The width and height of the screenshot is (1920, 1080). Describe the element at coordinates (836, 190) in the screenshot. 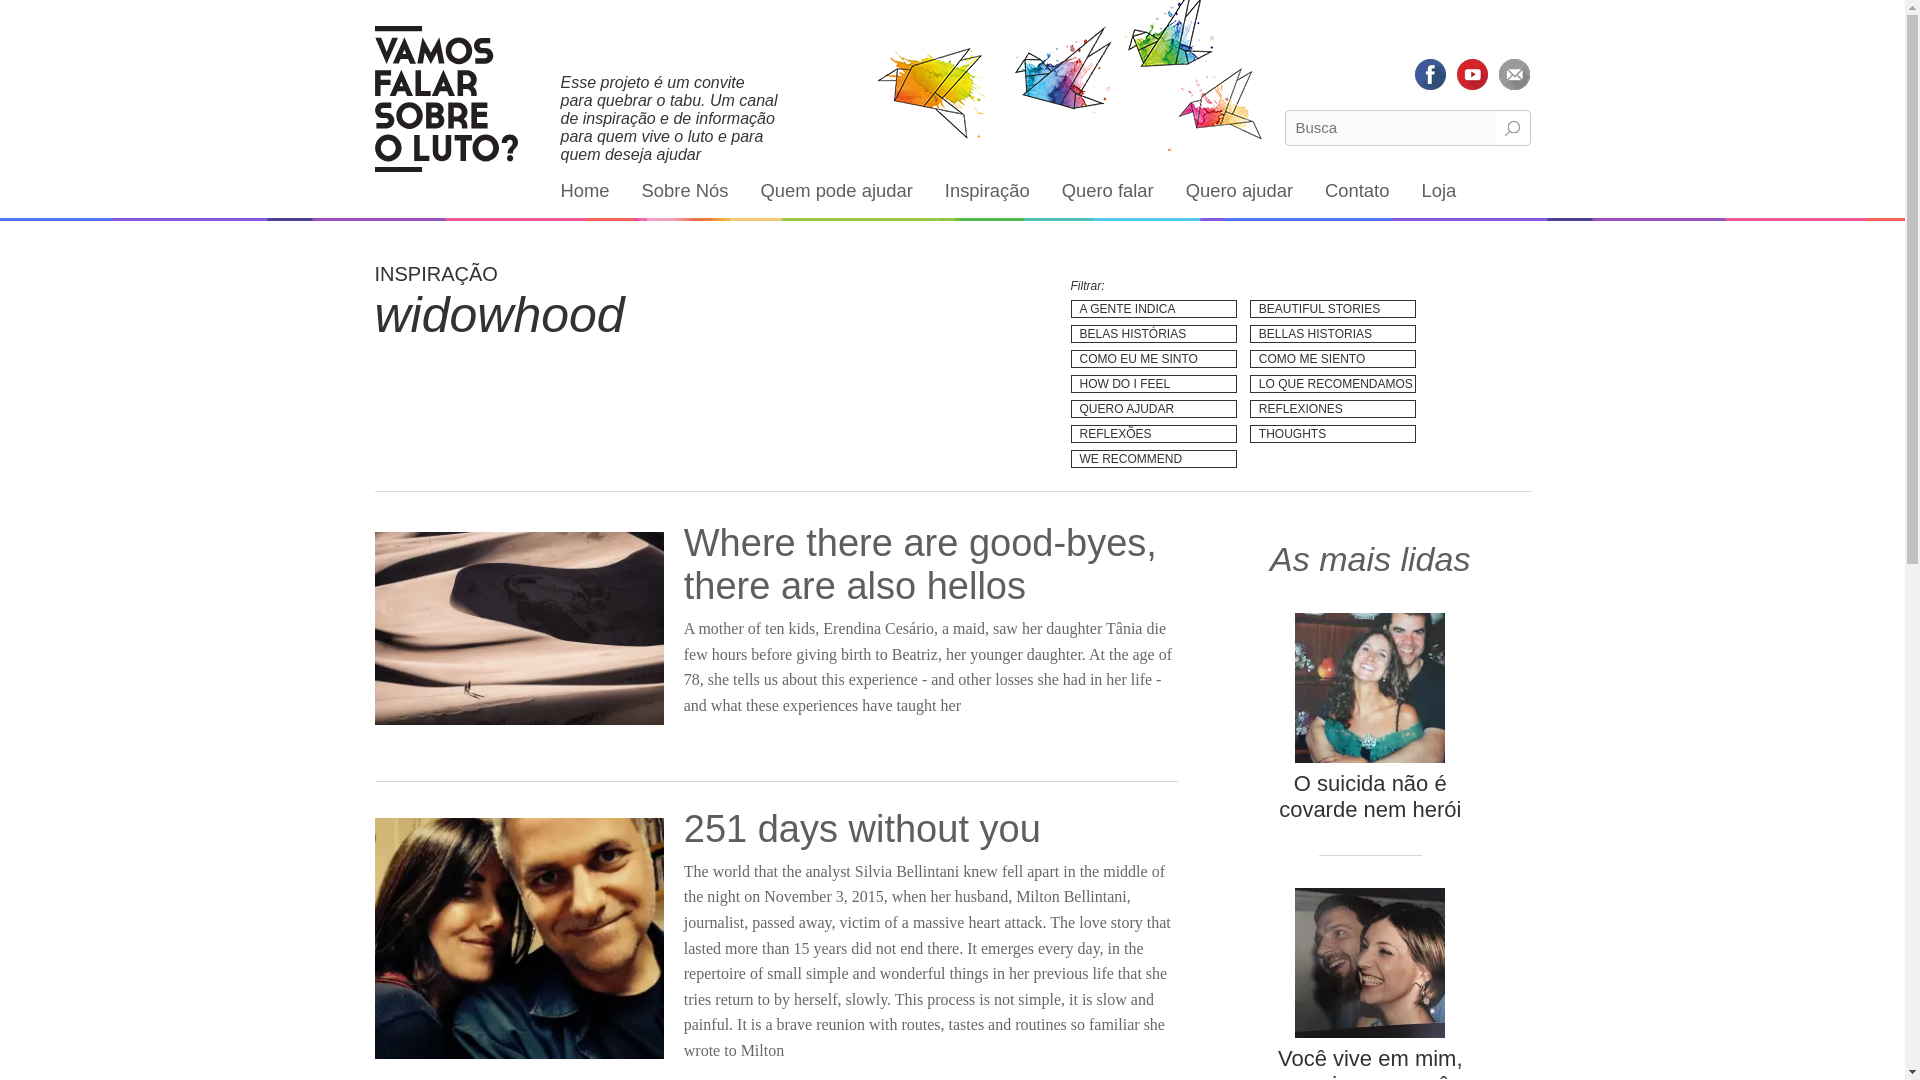

I see `Quem pode ajudar` at that location.